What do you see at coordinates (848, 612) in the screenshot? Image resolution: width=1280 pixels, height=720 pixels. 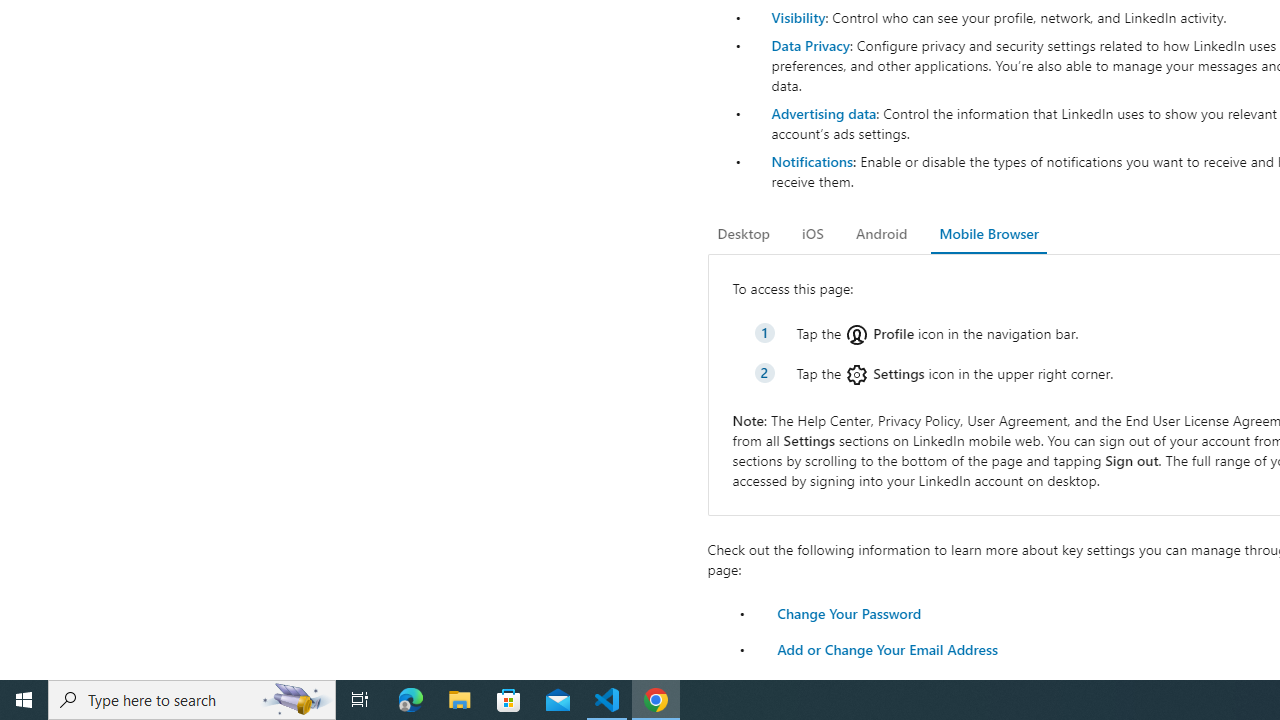 I see `Change Your Password` at bounding box center [848, 612].